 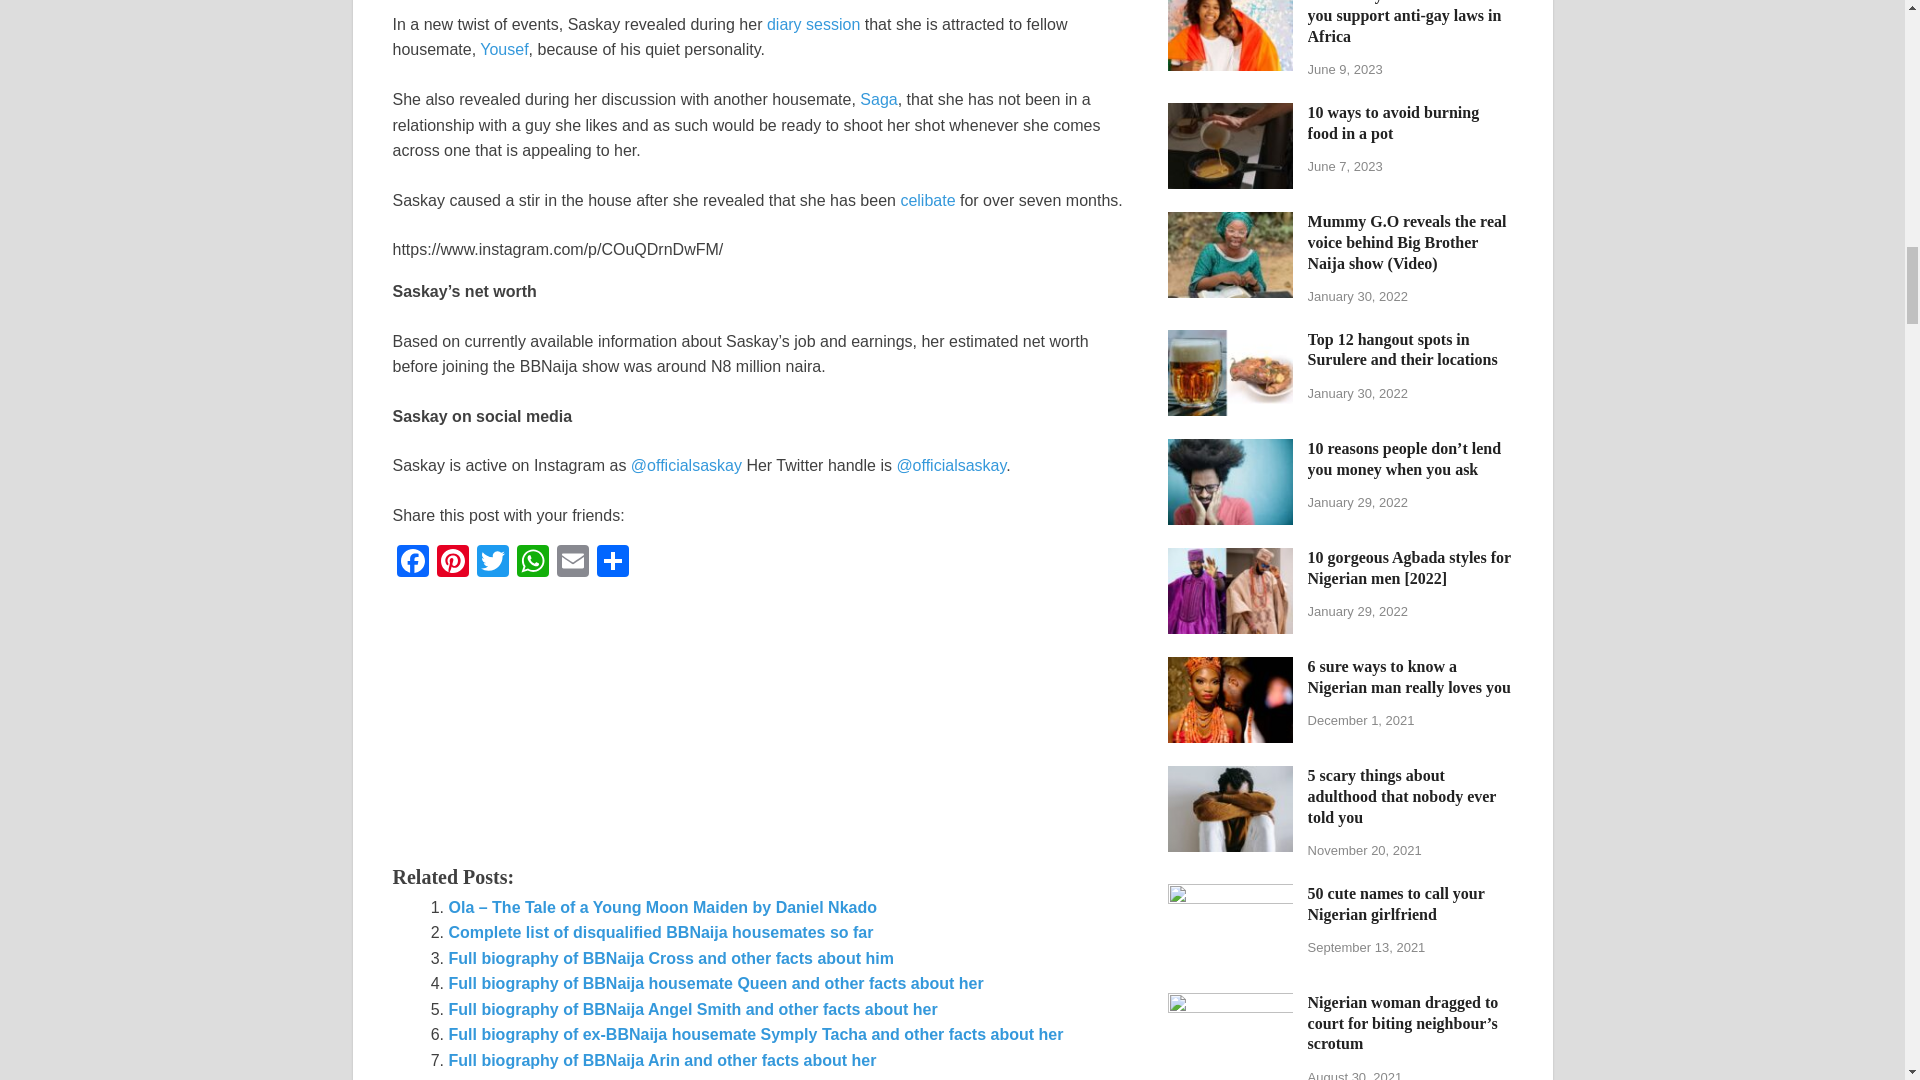 What do you see at coordinates (572, 562) in the screenshot?
I see `Email` at bounding box center [572, 562].